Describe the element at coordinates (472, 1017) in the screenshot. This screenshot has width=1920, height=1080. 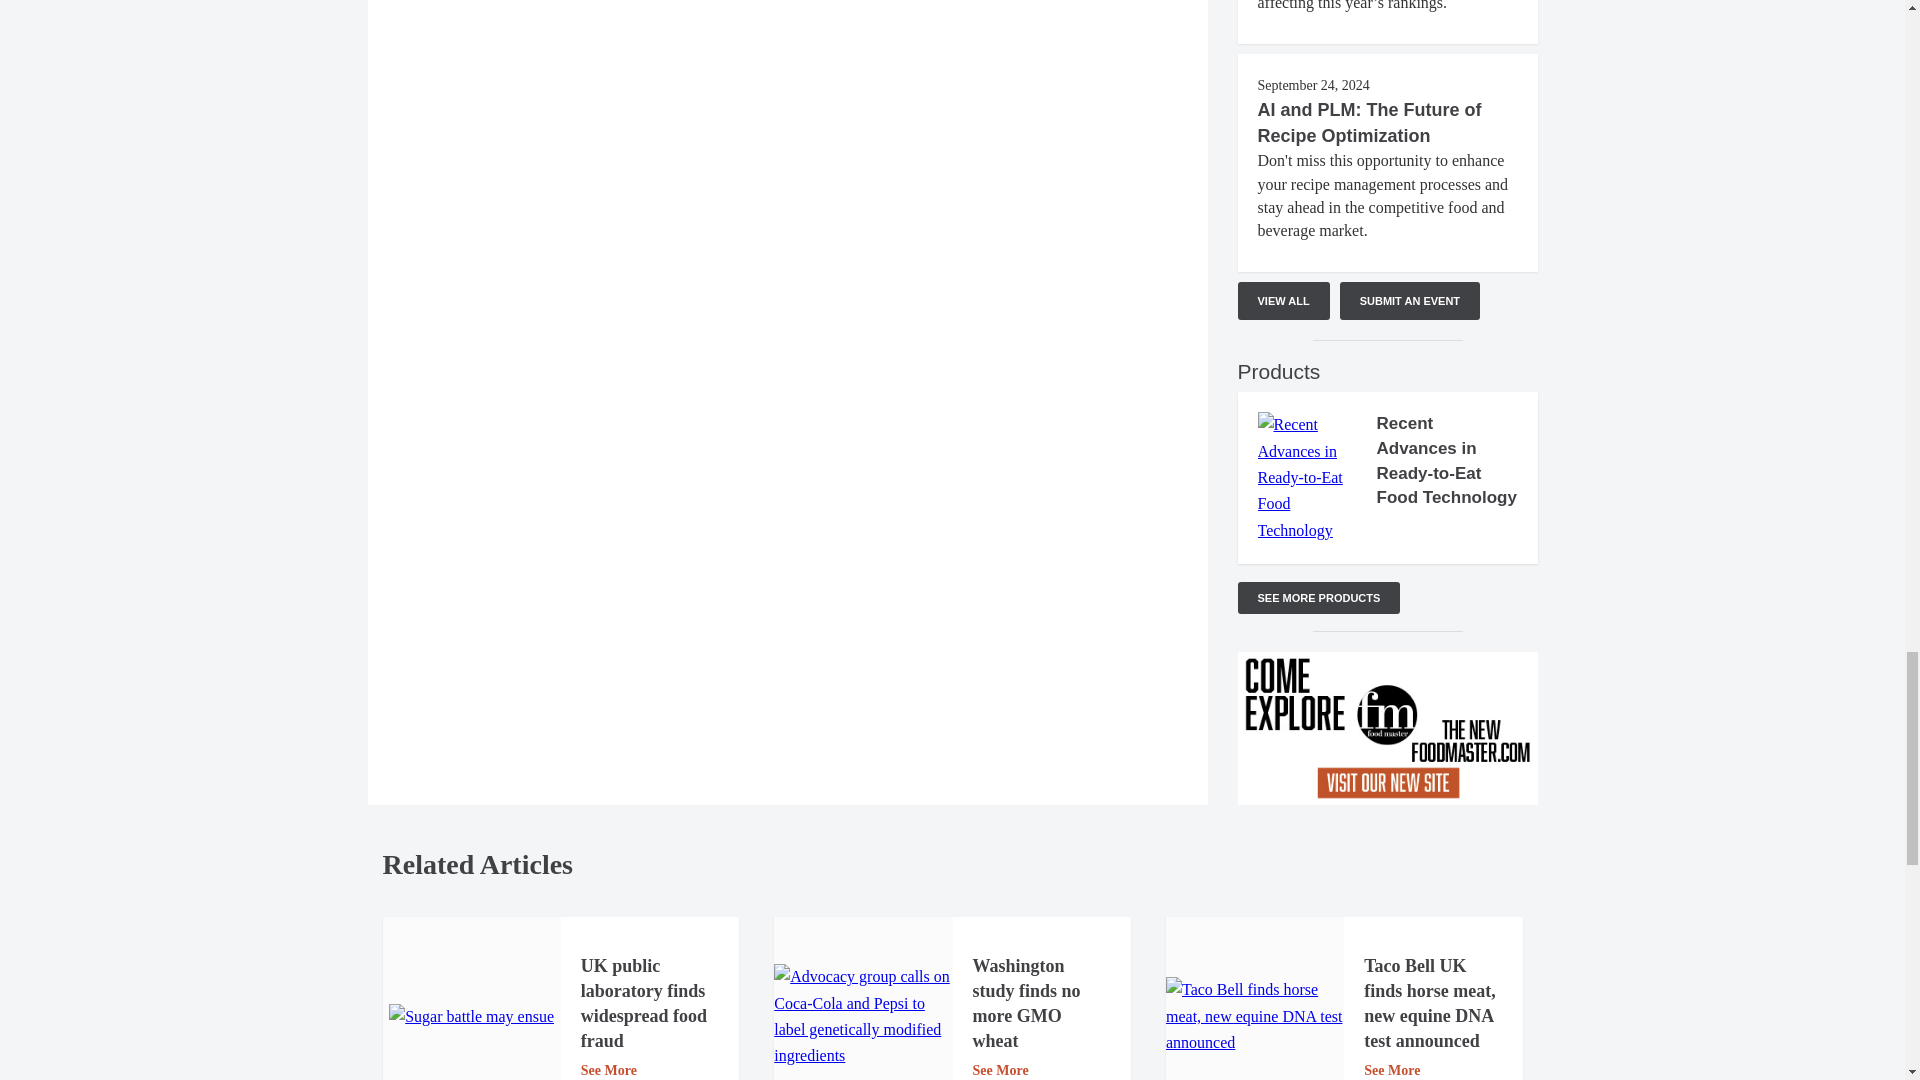
I see `breakingnewsbigouterglow.jpg` at that location.